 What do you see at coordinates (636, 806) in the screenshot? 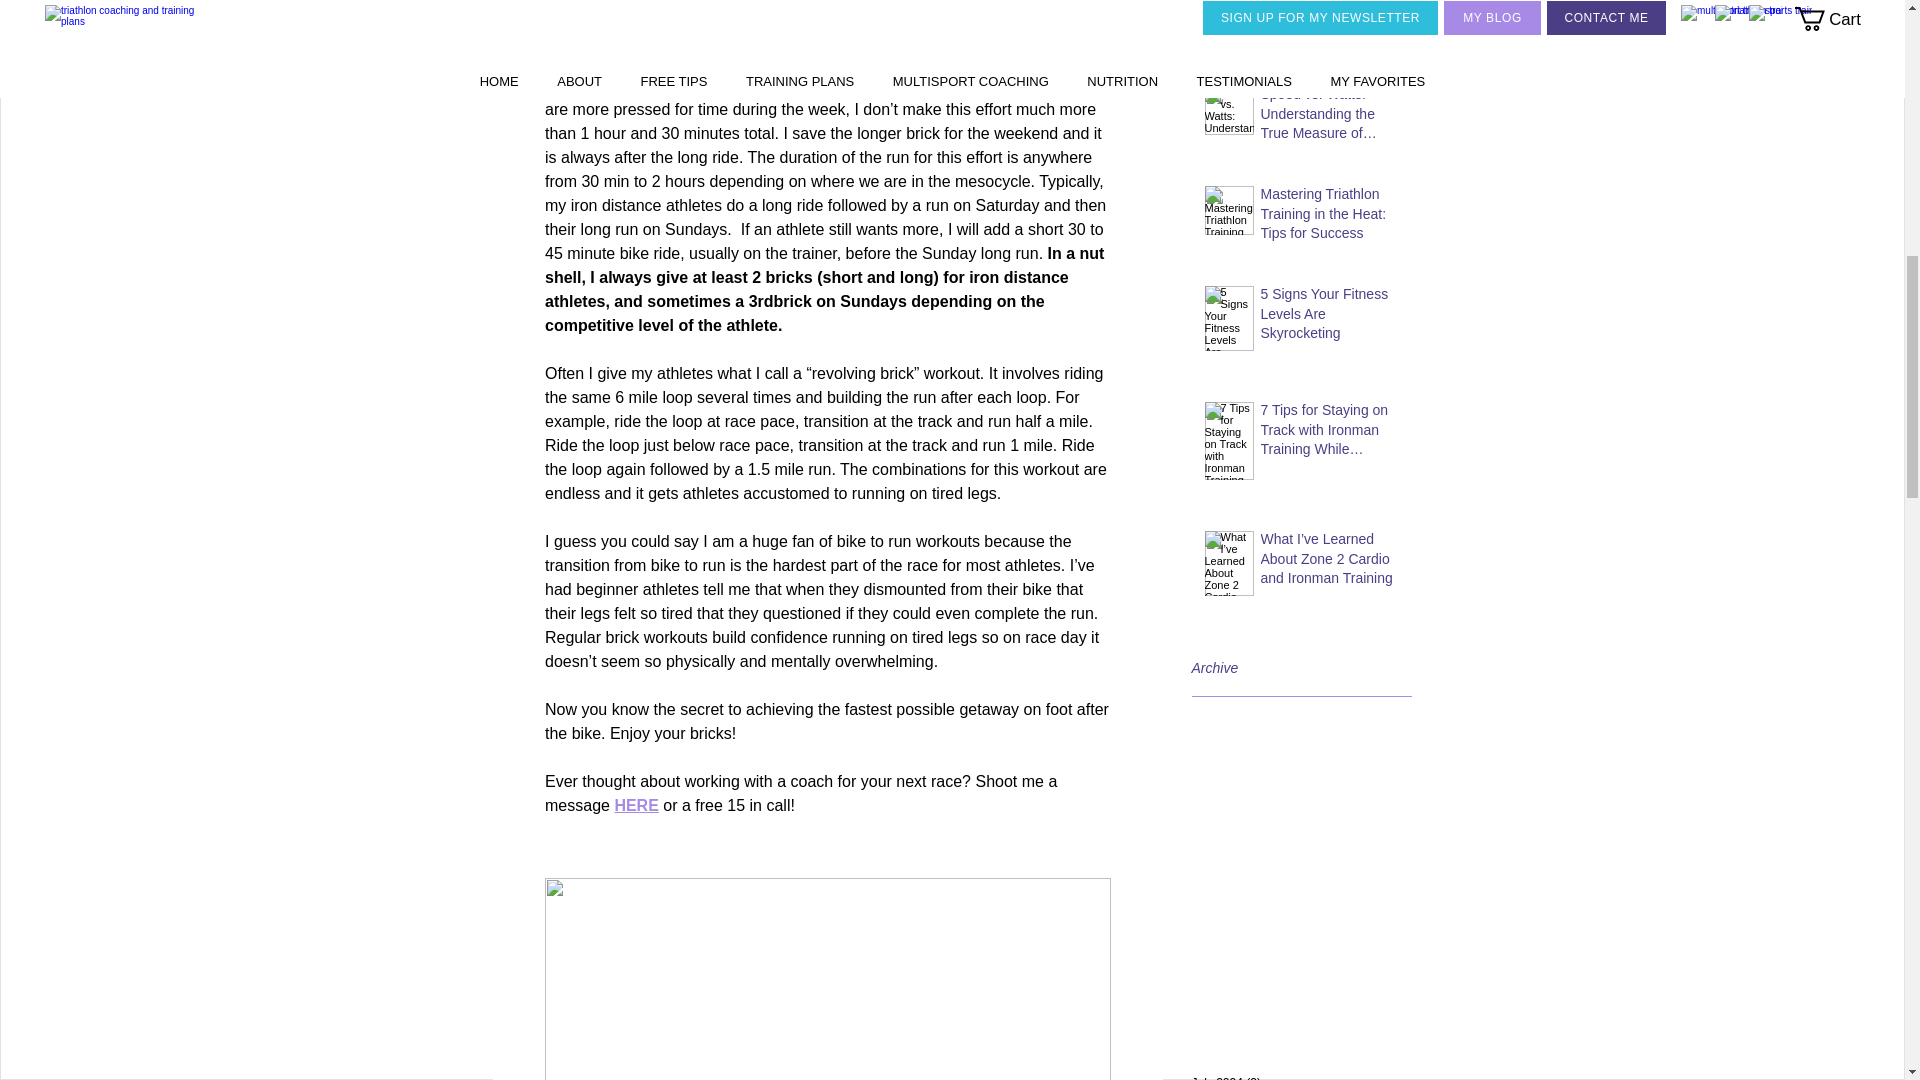
I see `HERE` at bounding box center [636, 806].